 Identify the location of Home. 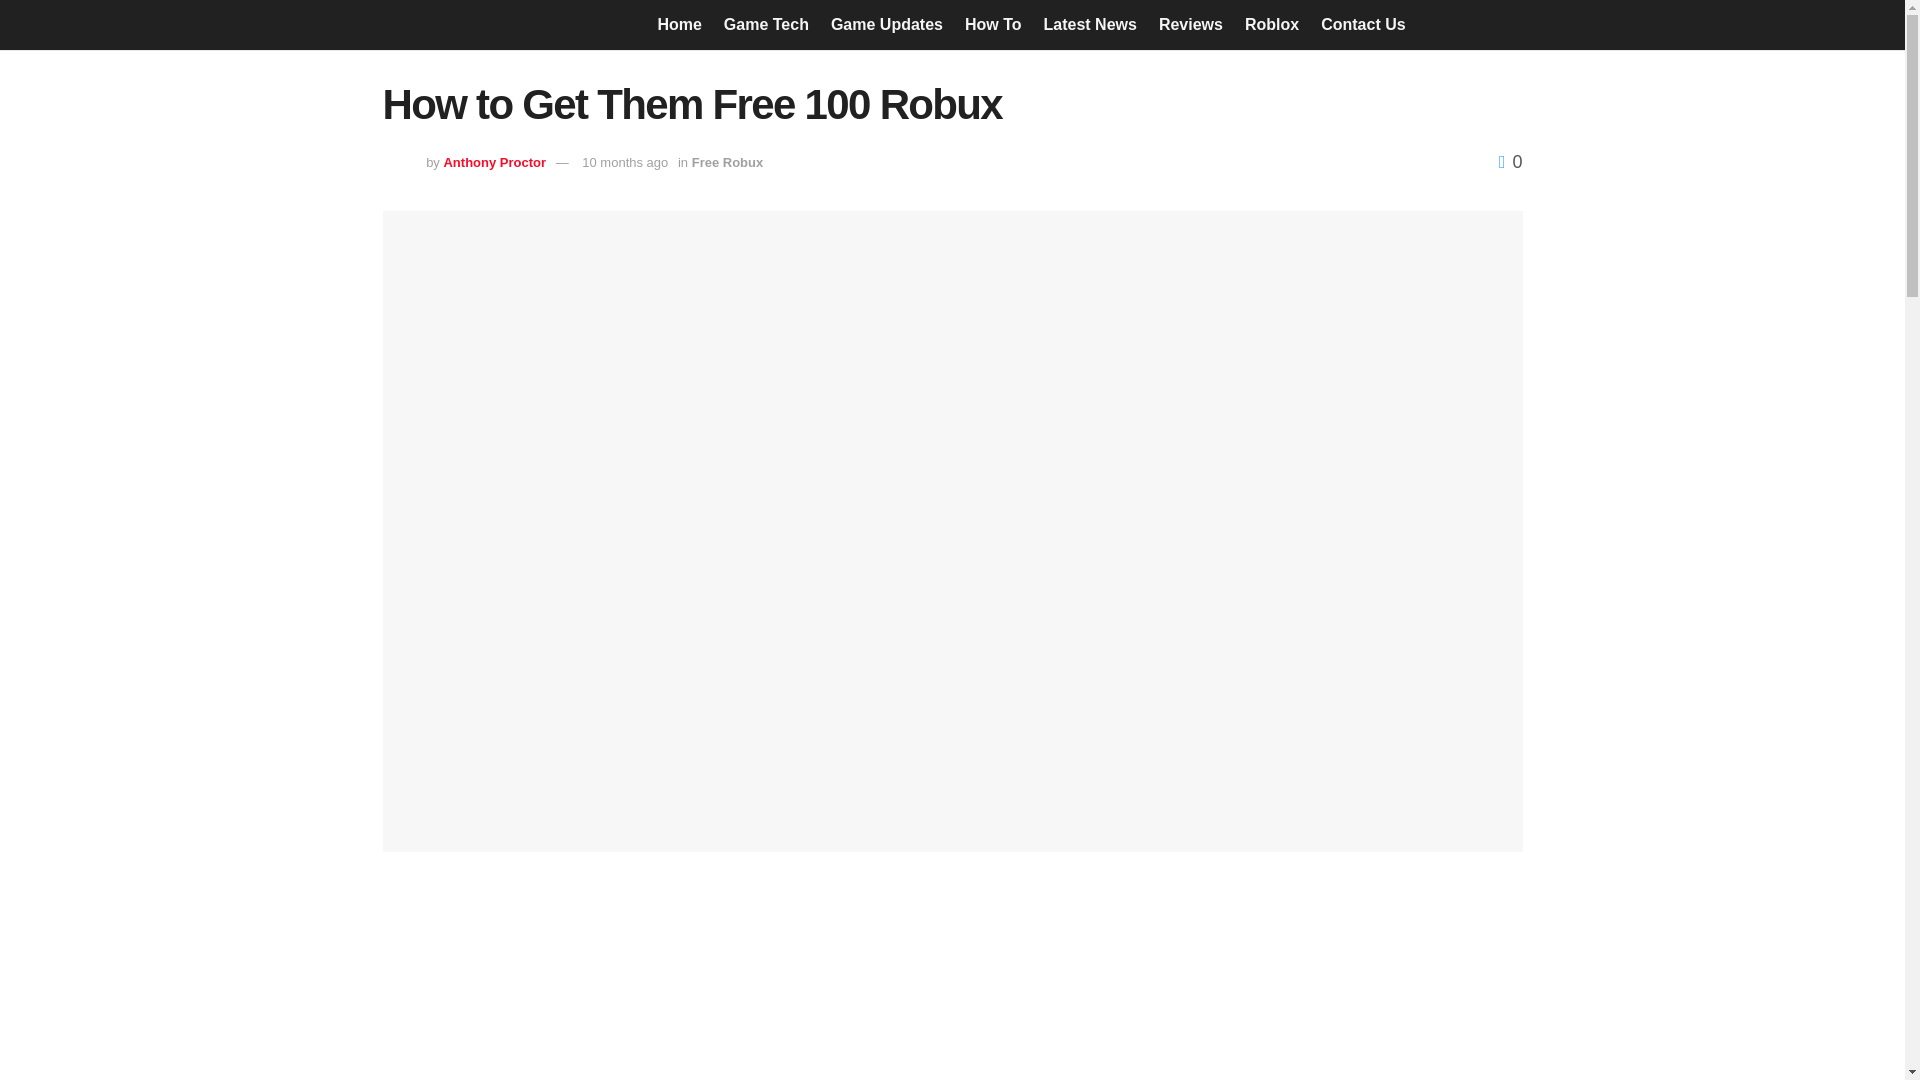
(678, 24).